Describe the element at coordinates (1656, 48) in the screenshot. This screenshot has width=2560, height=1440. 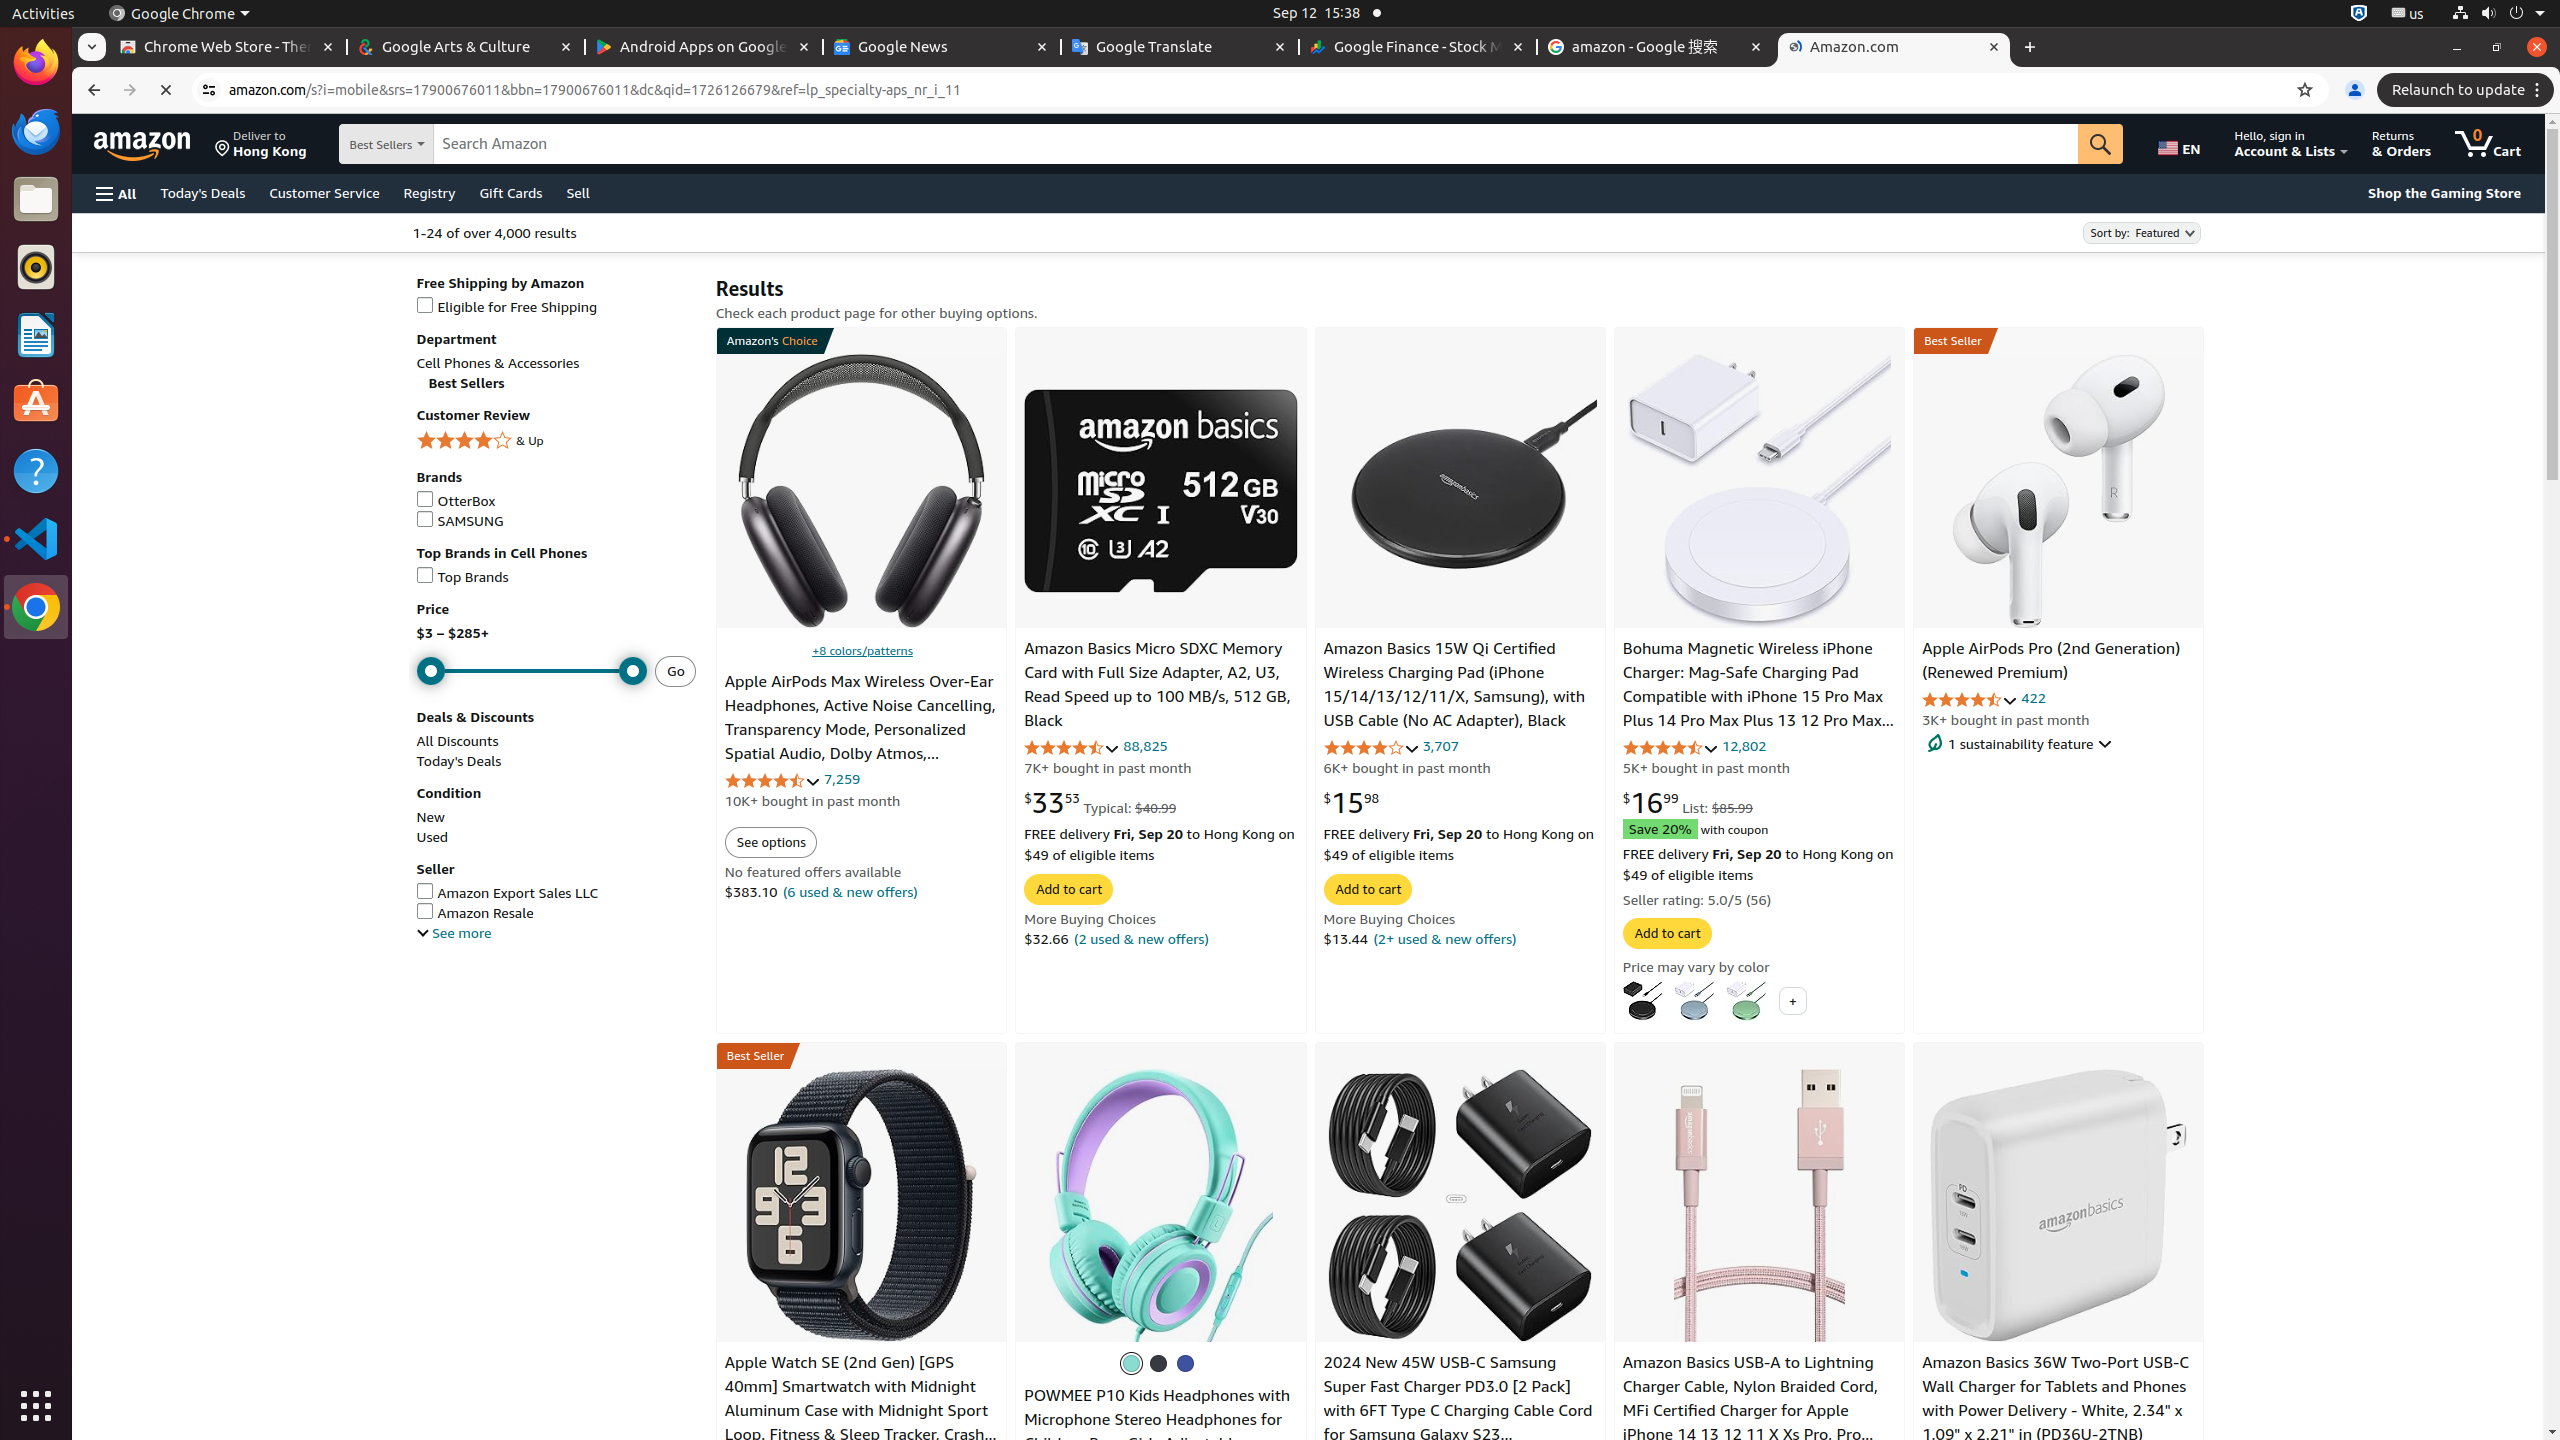
I see `amazon - Google 搜索 - Memory usage - 90.8 MB` at that location.